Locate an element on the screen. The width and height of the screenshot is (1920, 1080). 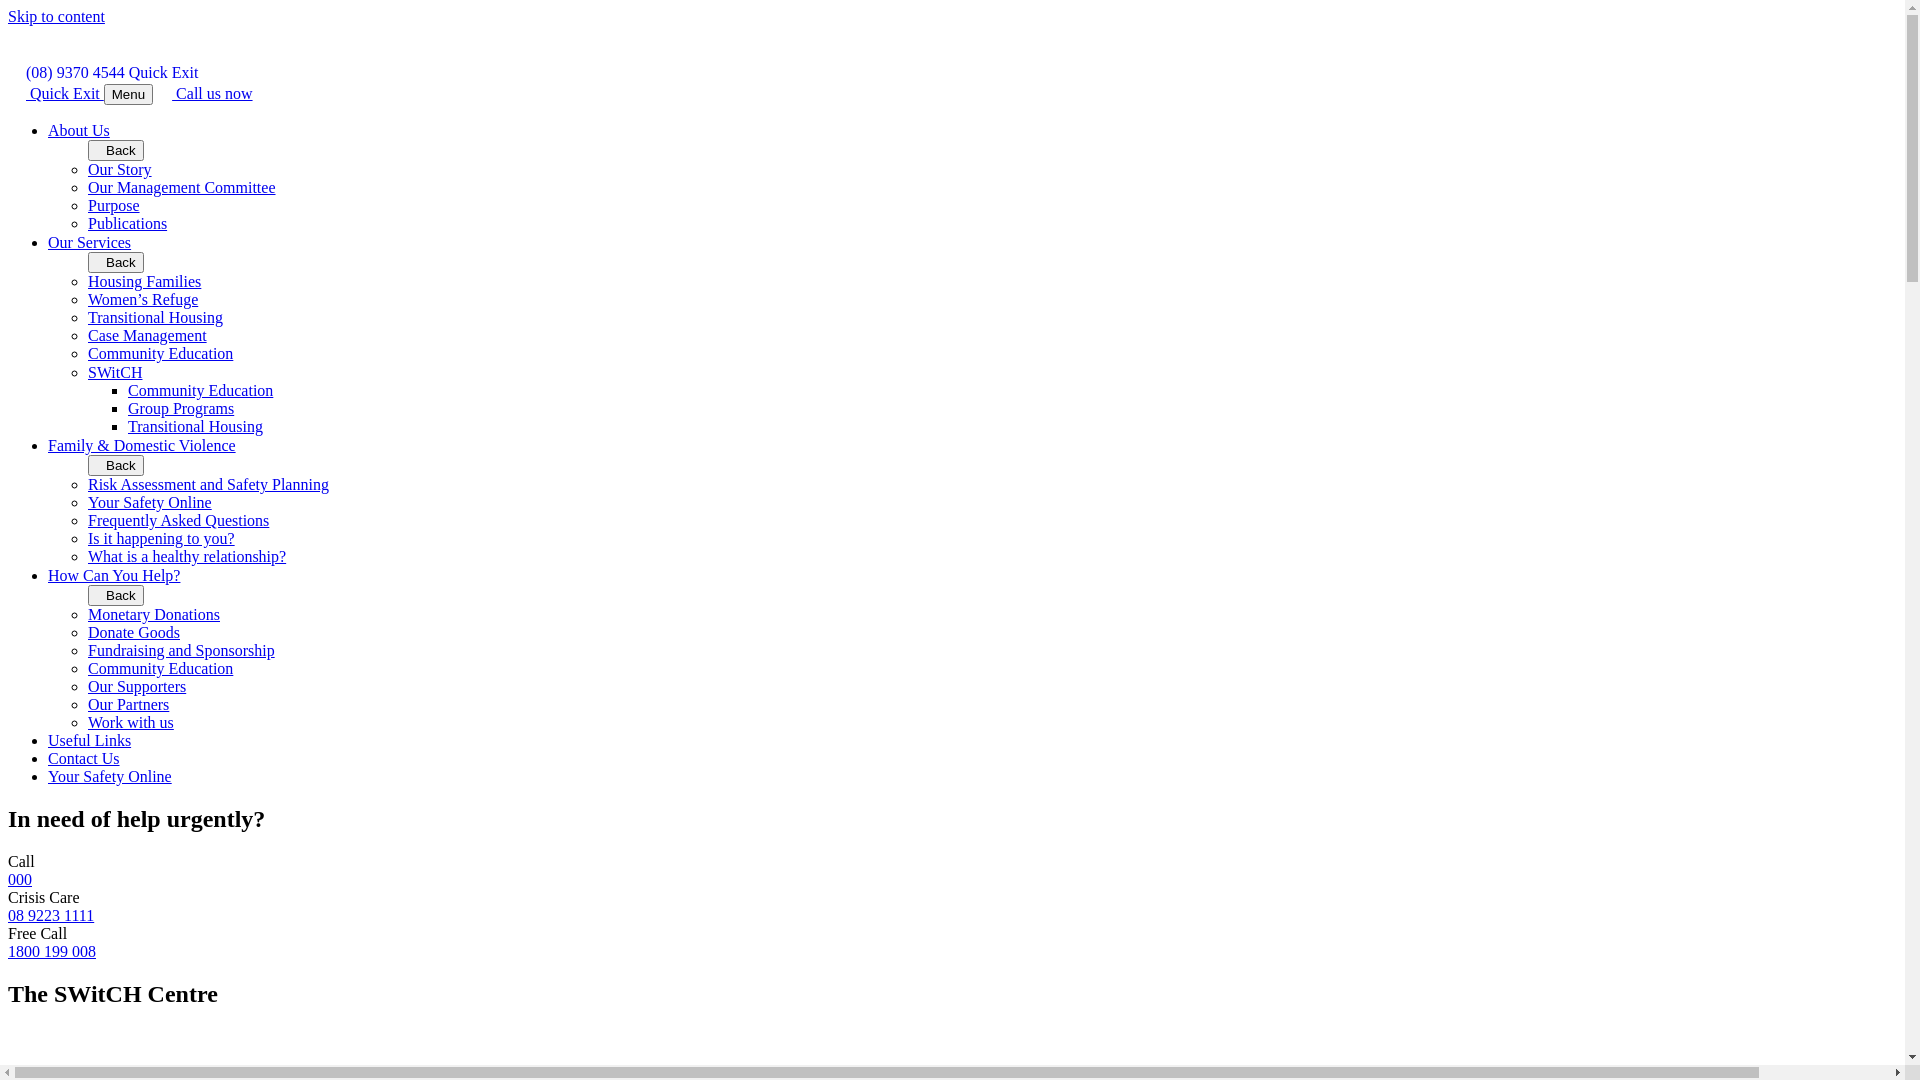
(08) 9370 4544 is located at coordinates (66, 72).